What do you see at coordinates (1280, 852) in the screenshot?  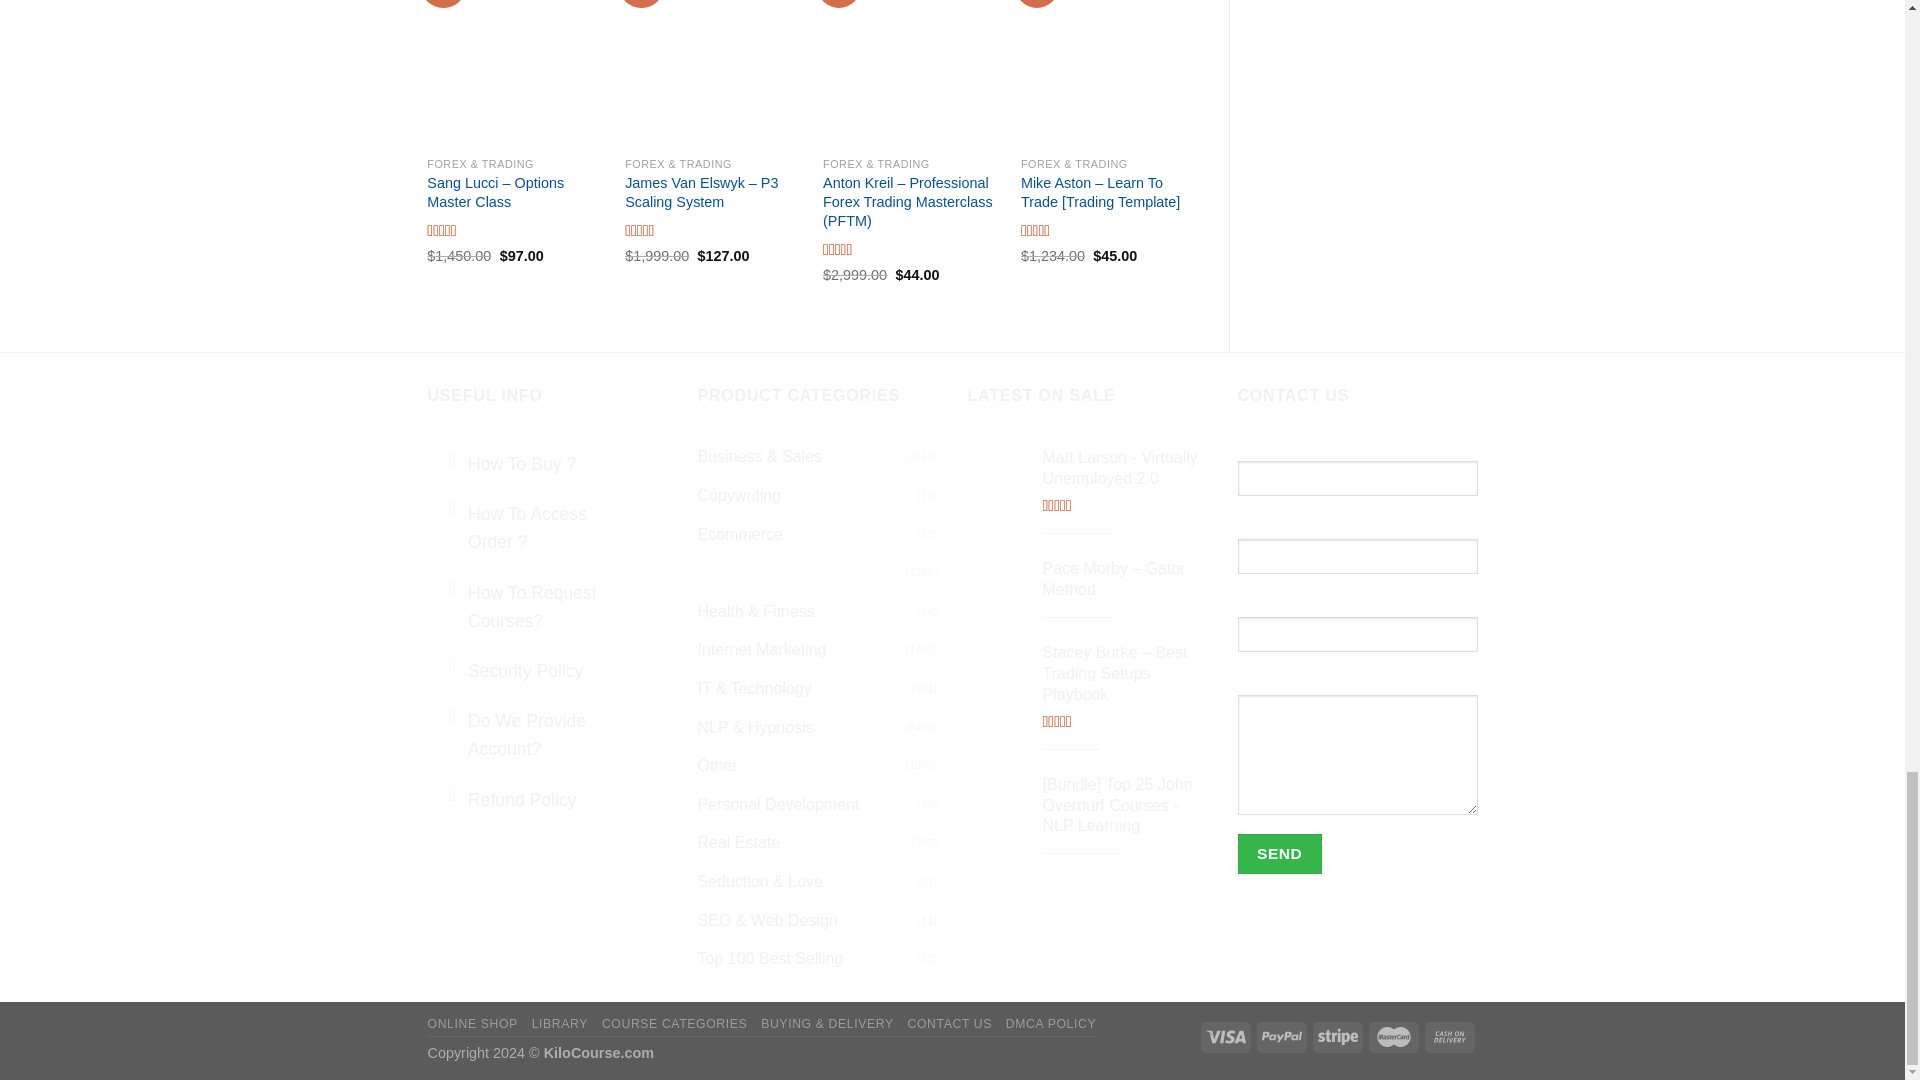 I see `Send` at bounding box center [1280, 852].